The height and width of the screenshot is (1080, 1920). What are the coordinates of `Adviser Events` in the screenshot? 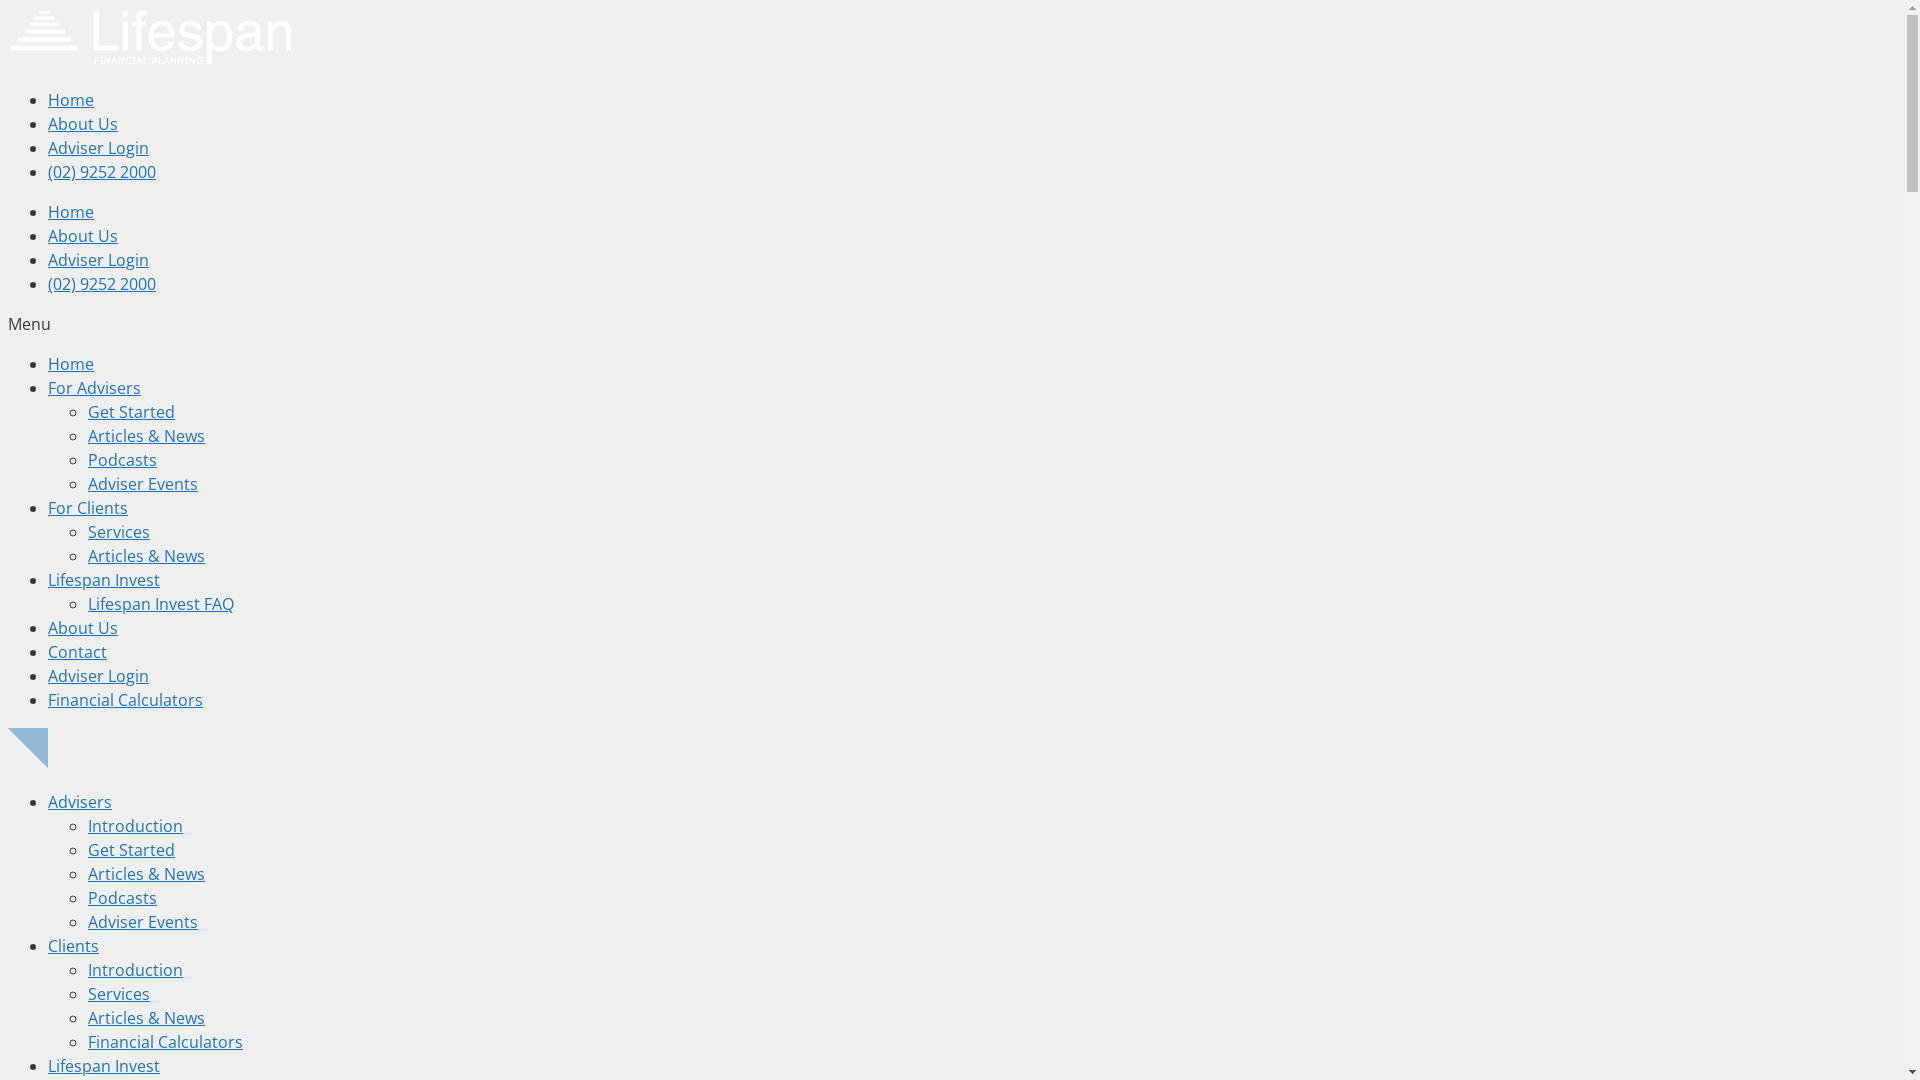 It's located at (143, 922).